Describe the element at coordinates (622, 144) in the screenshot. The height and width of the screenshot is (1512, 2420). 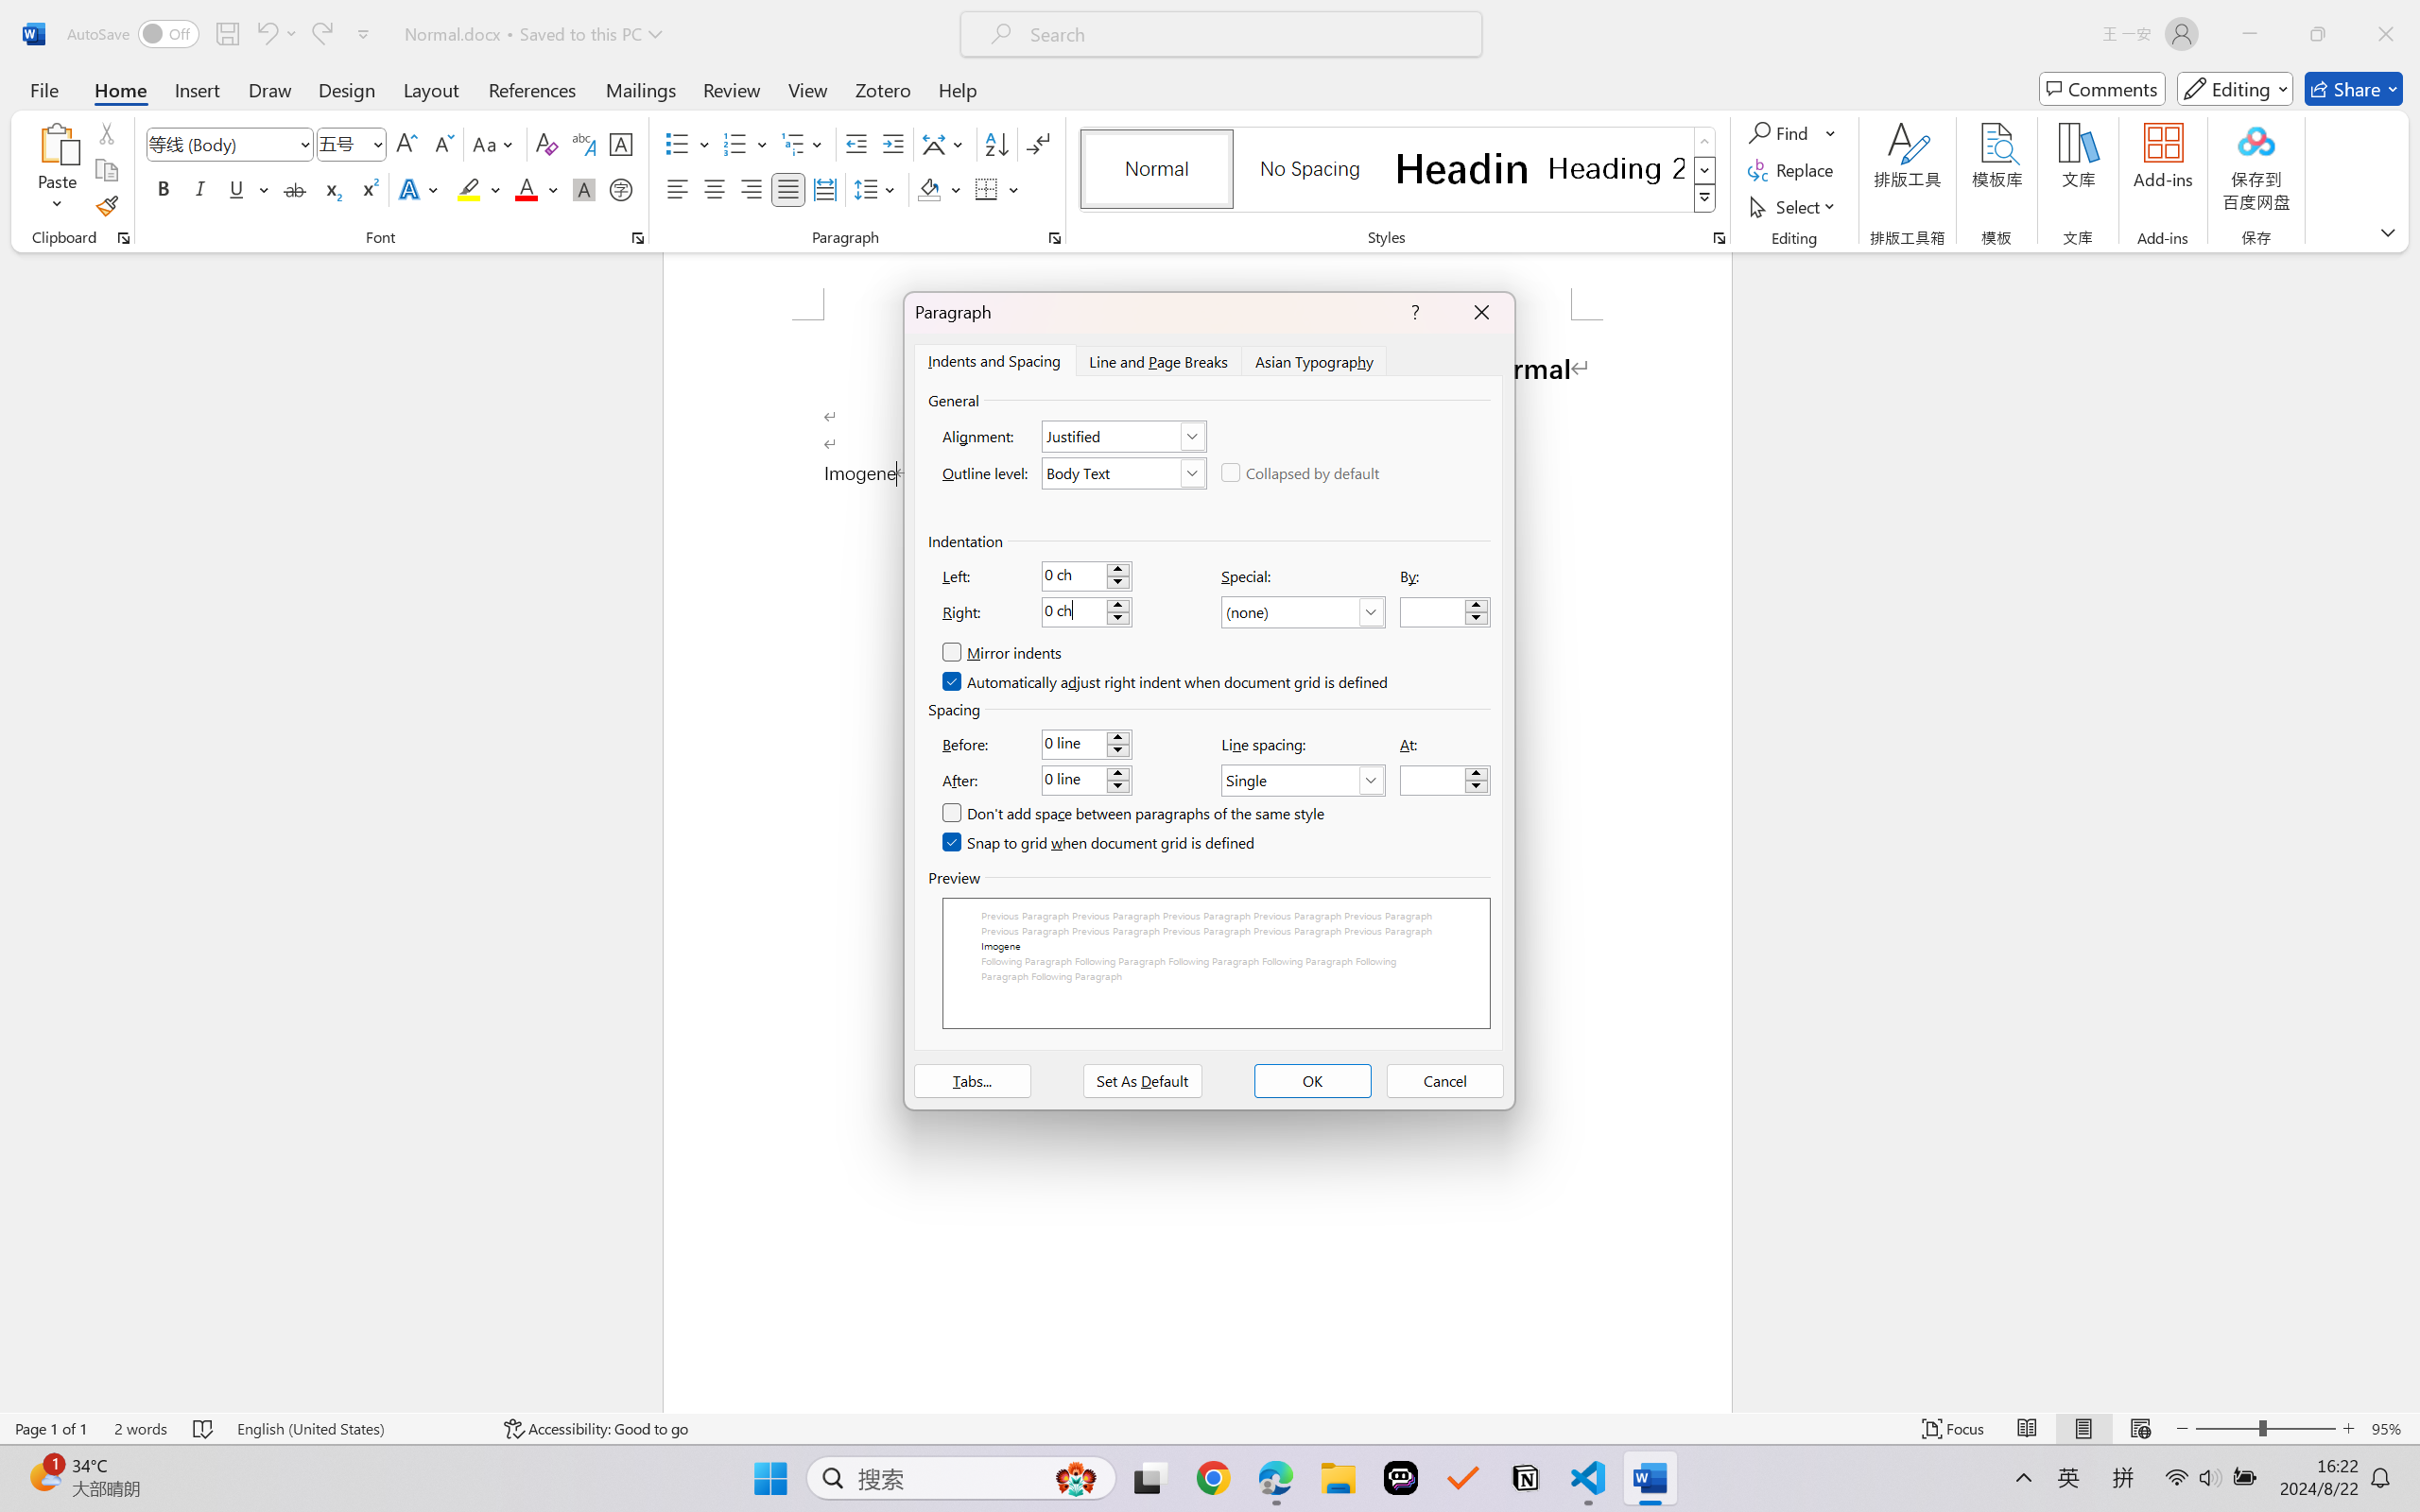
I see `Character Border` at that location.